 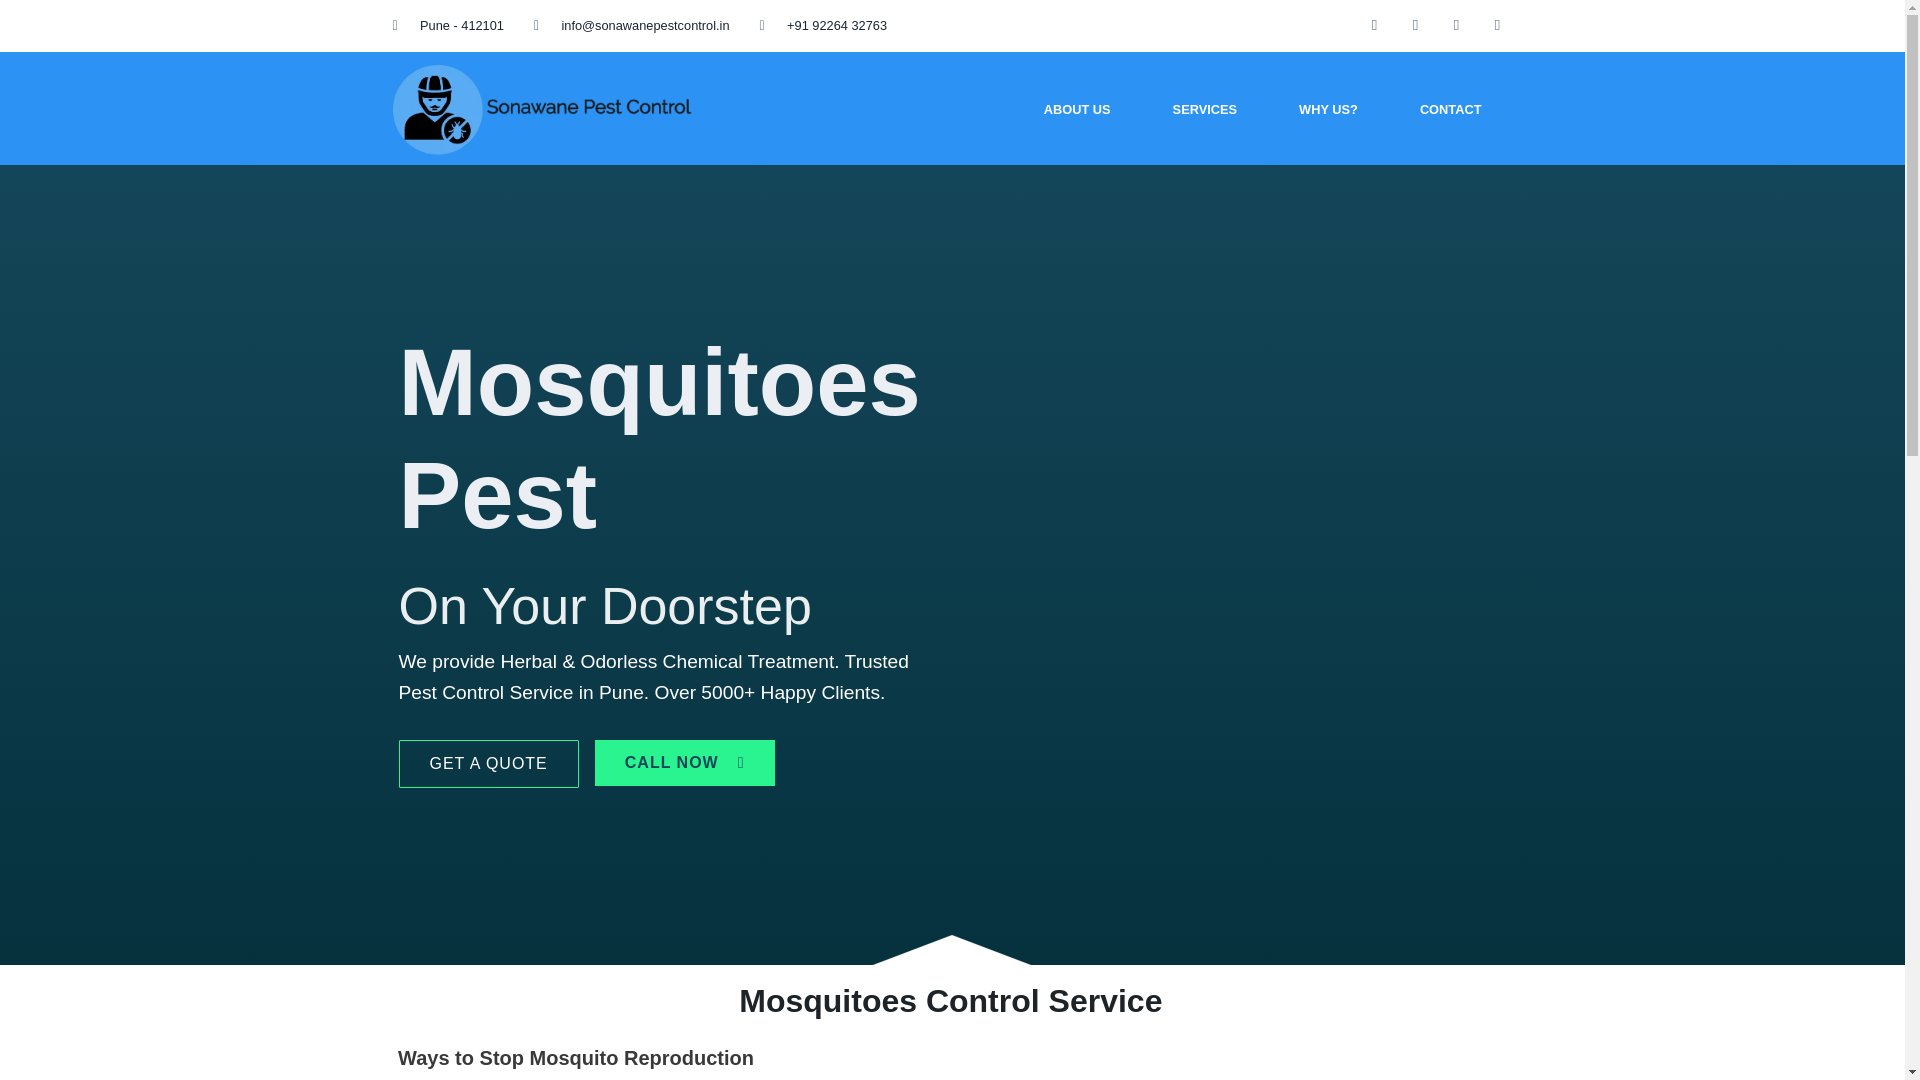 What do you see at coordinates (1078, 110) in the screenshot?
I see `ABOUT US` at bounding box center [1078, 110].